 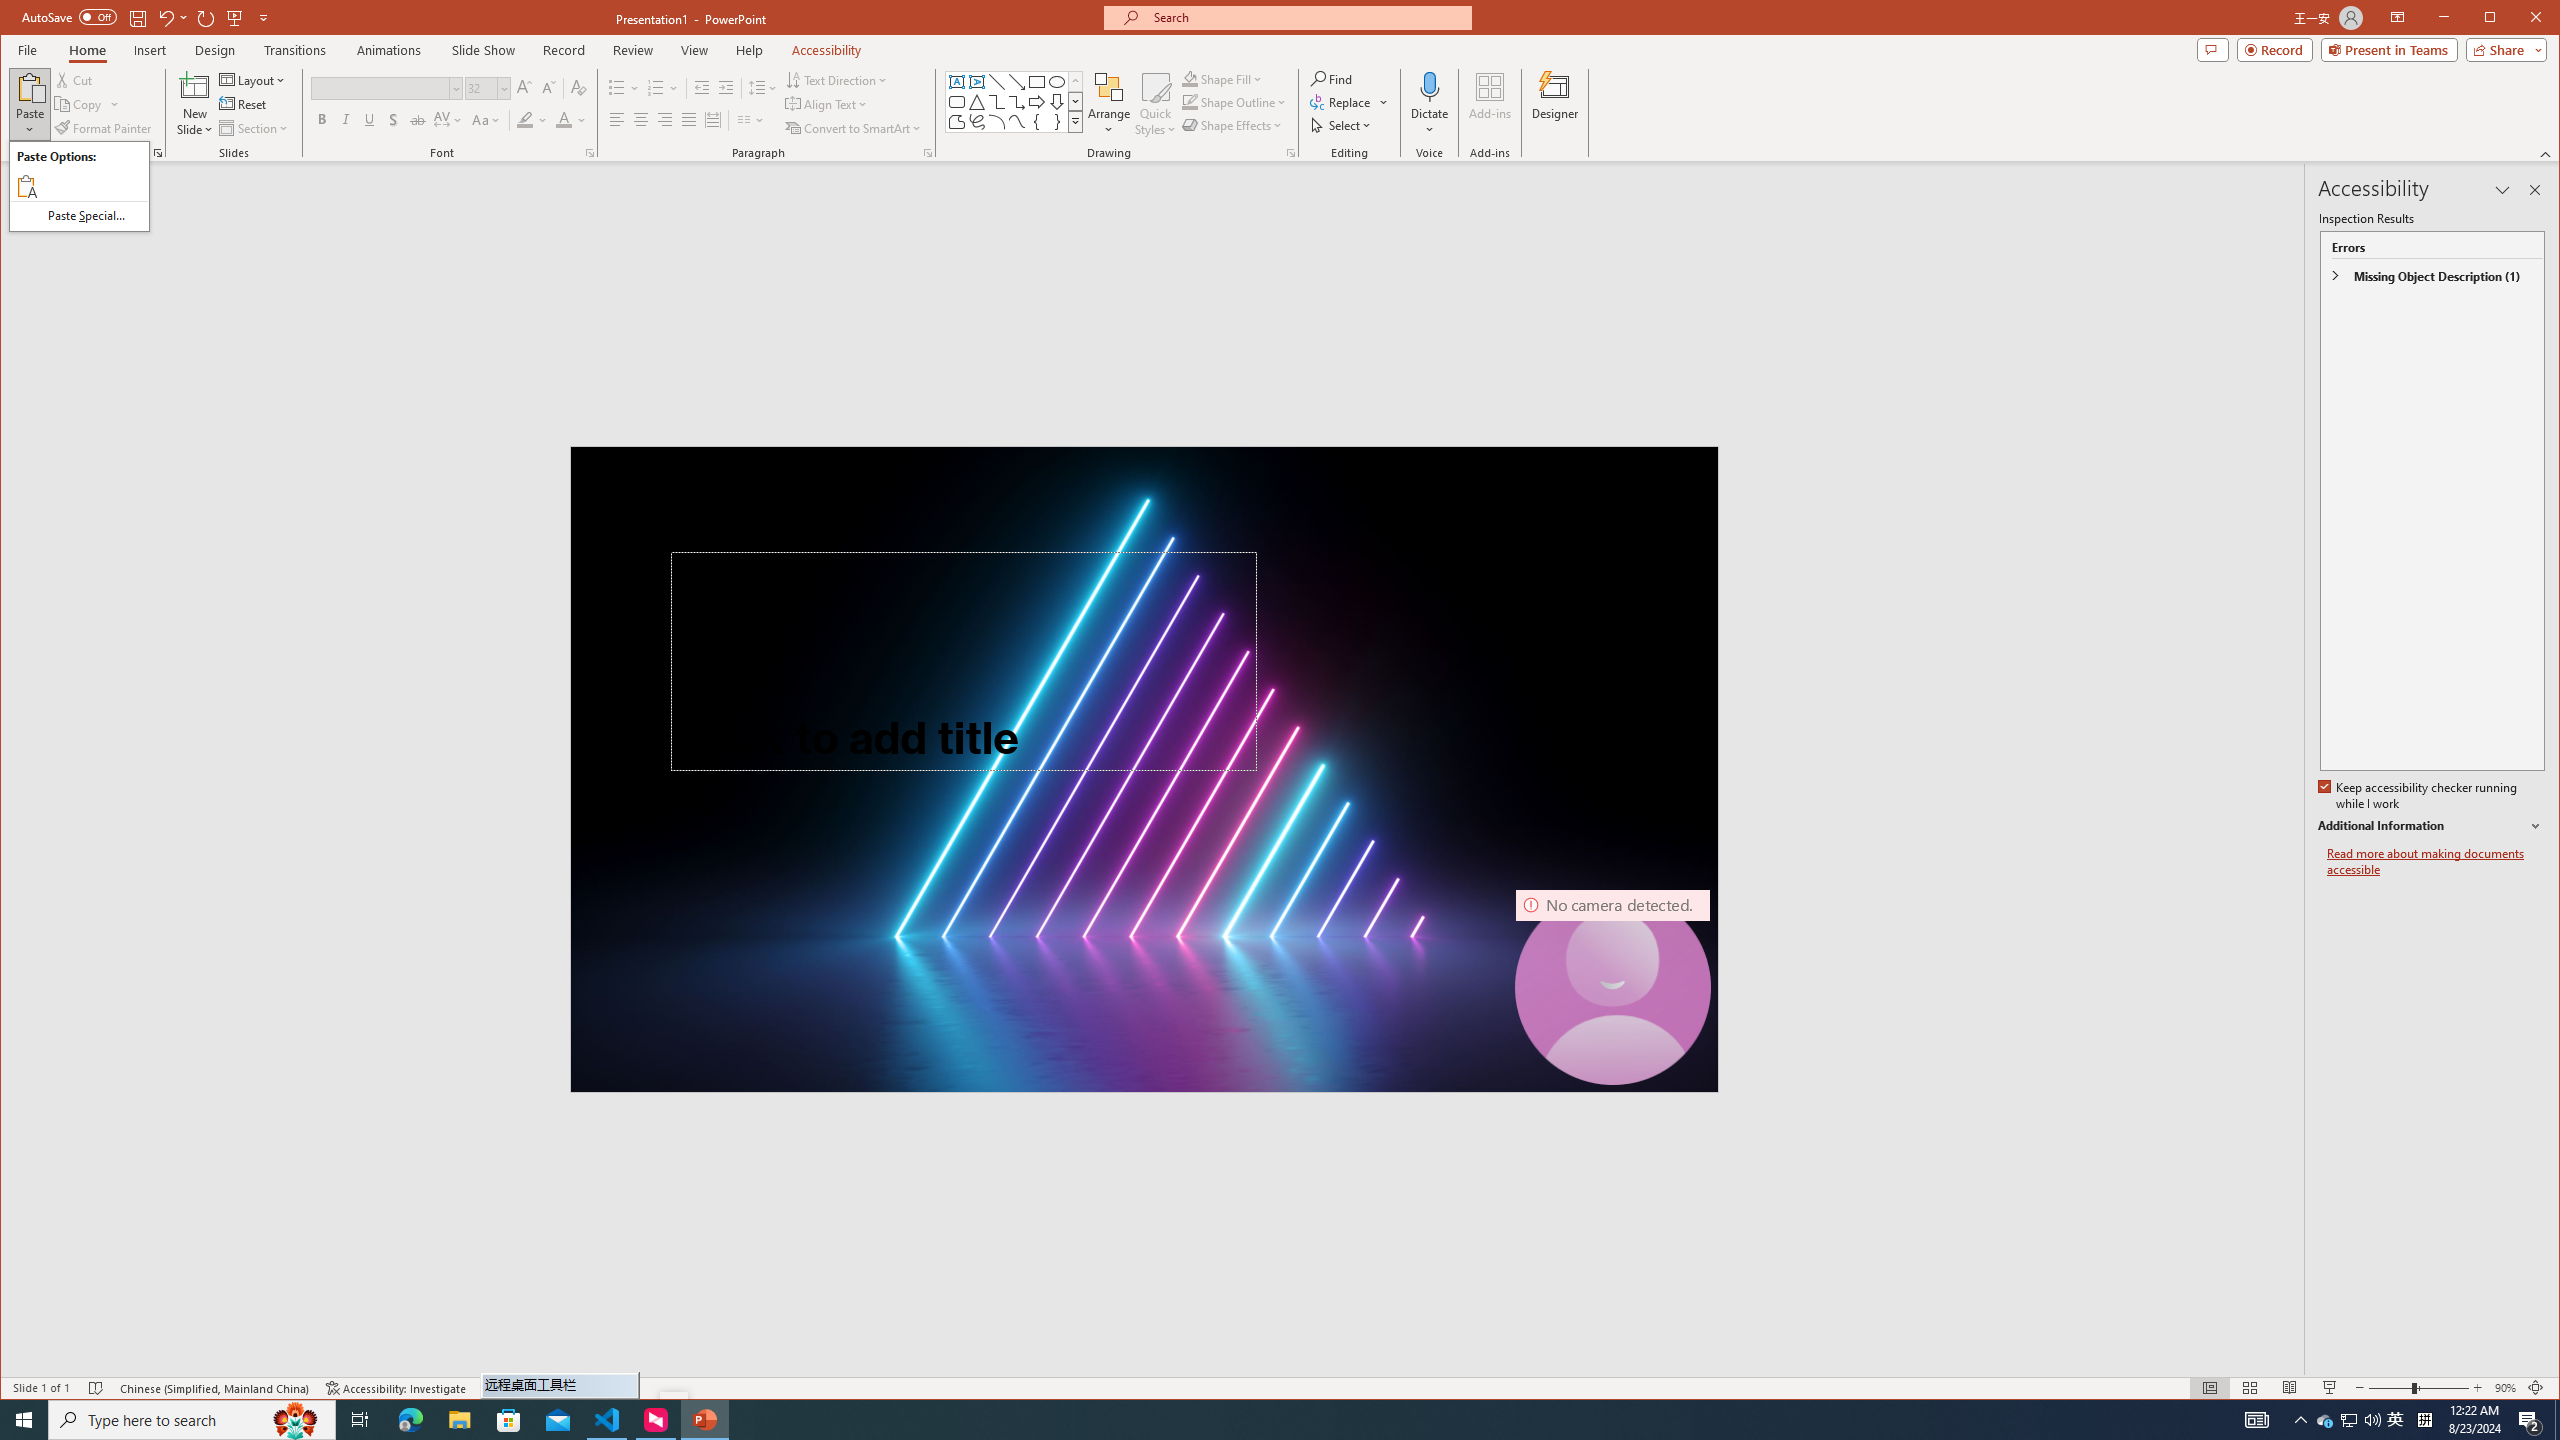 I want to click on Zoom 90%, so click(x=2504, y=1388).